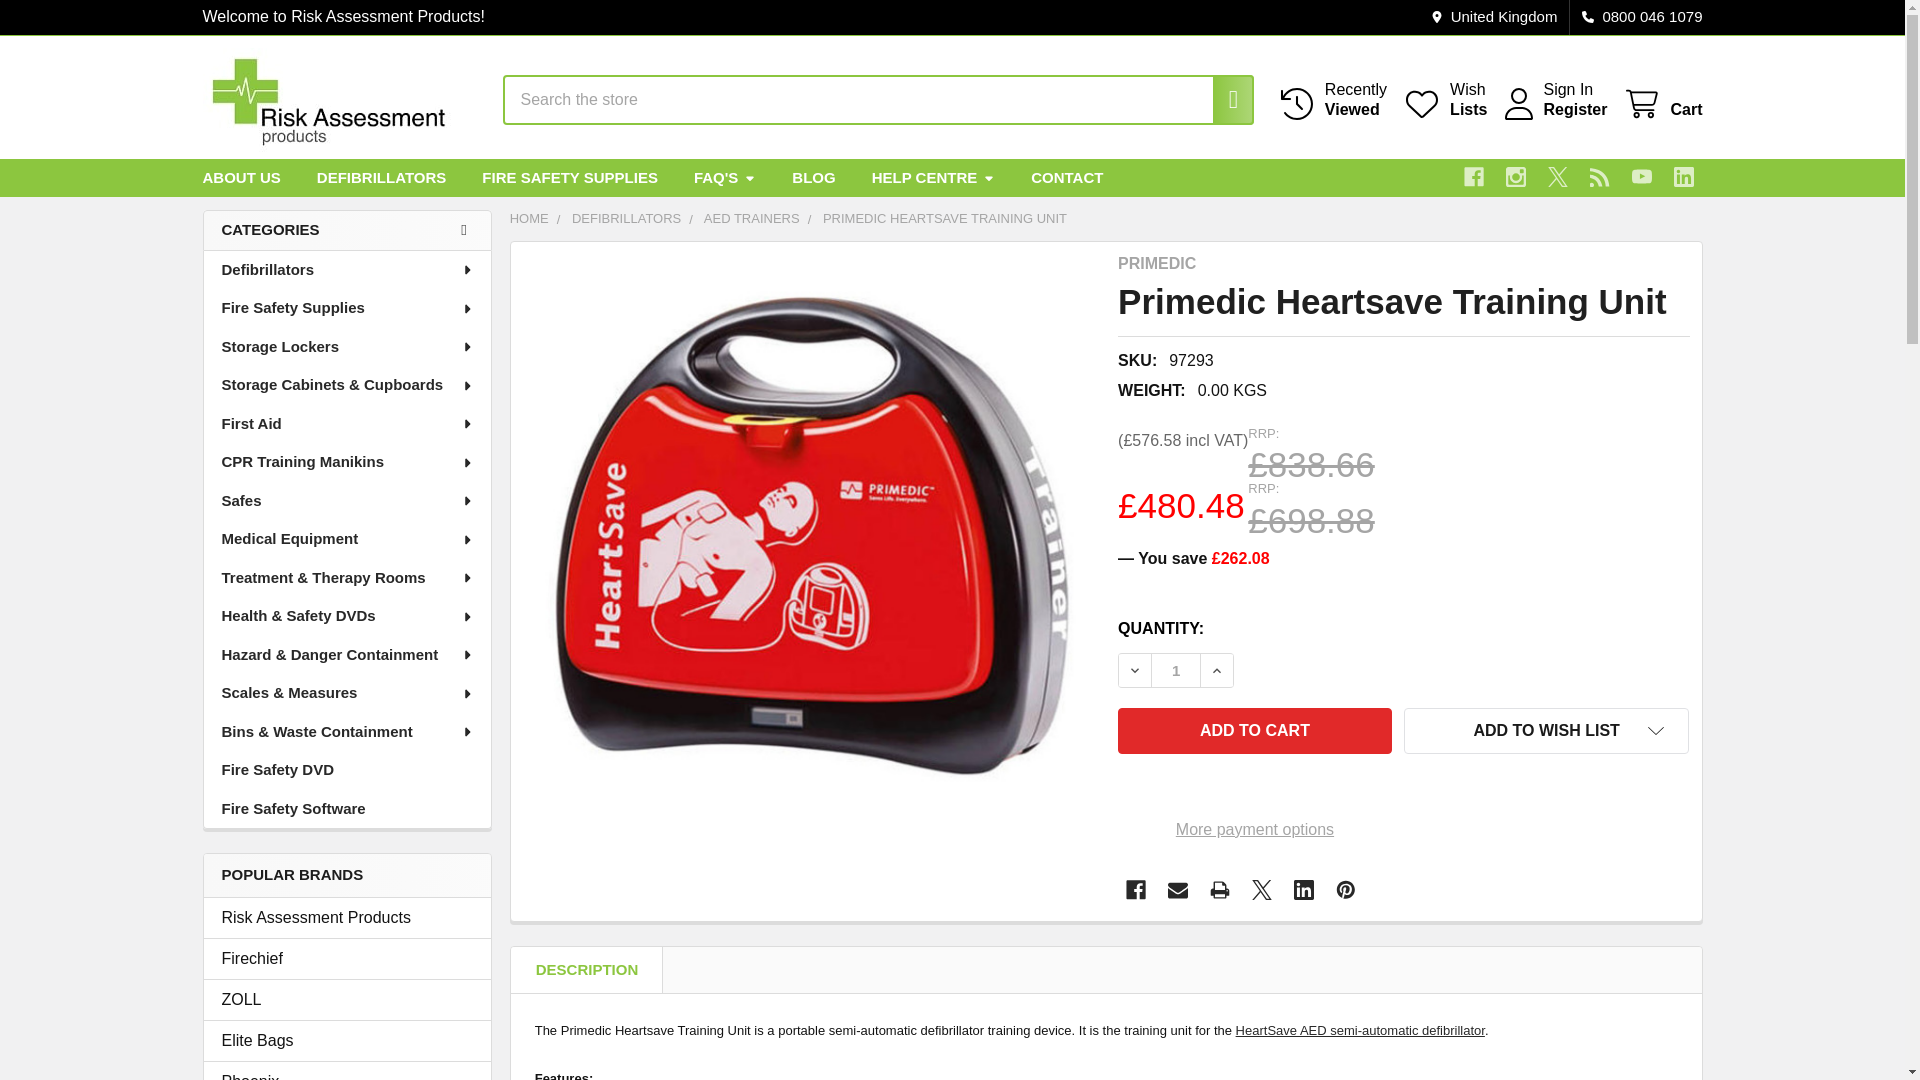  What do you see at coordinates (1444, 99) in the screenshot?
I see `Wish Lists` at bounding box center [1444, 99].